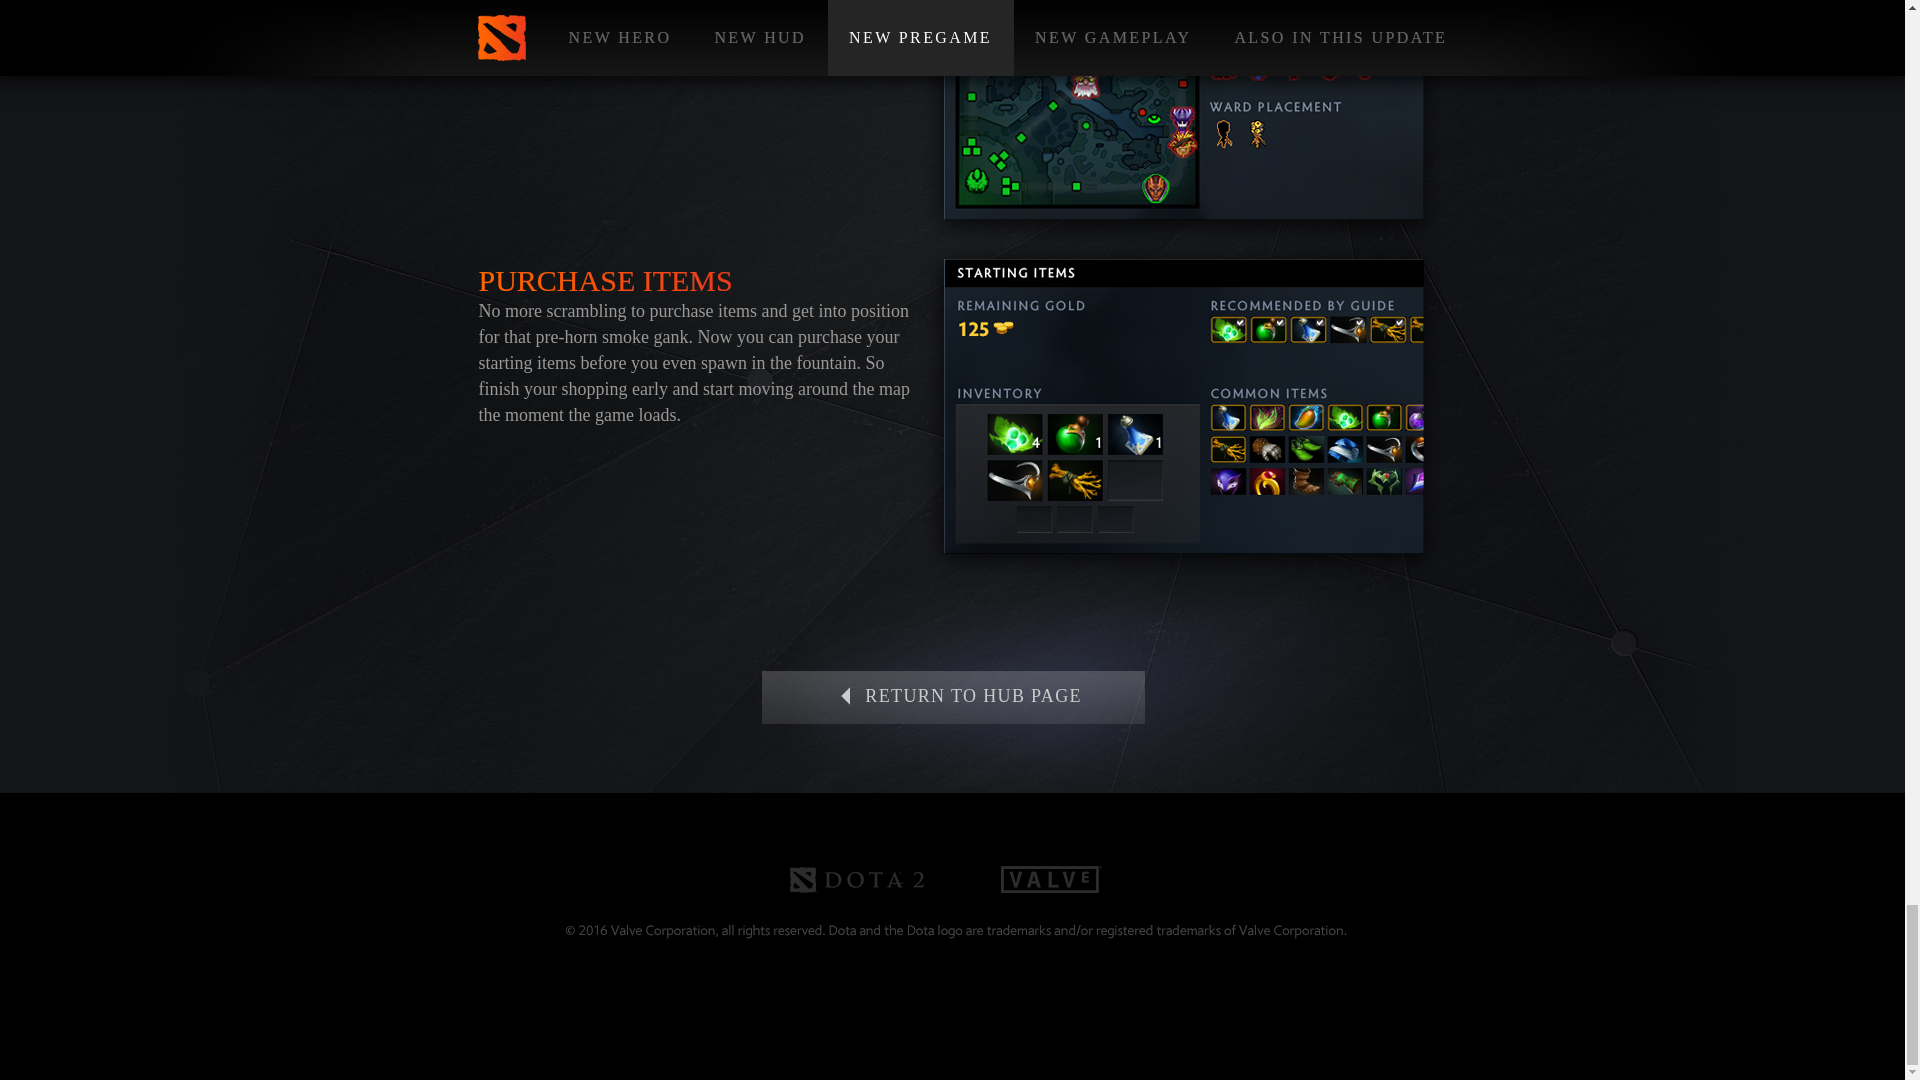 This screenshot has height=1080, width=1920. Describe the element at coordinates (953, 696) in the screenshot. I see `RETURN TO HUB PAGE` at that location.